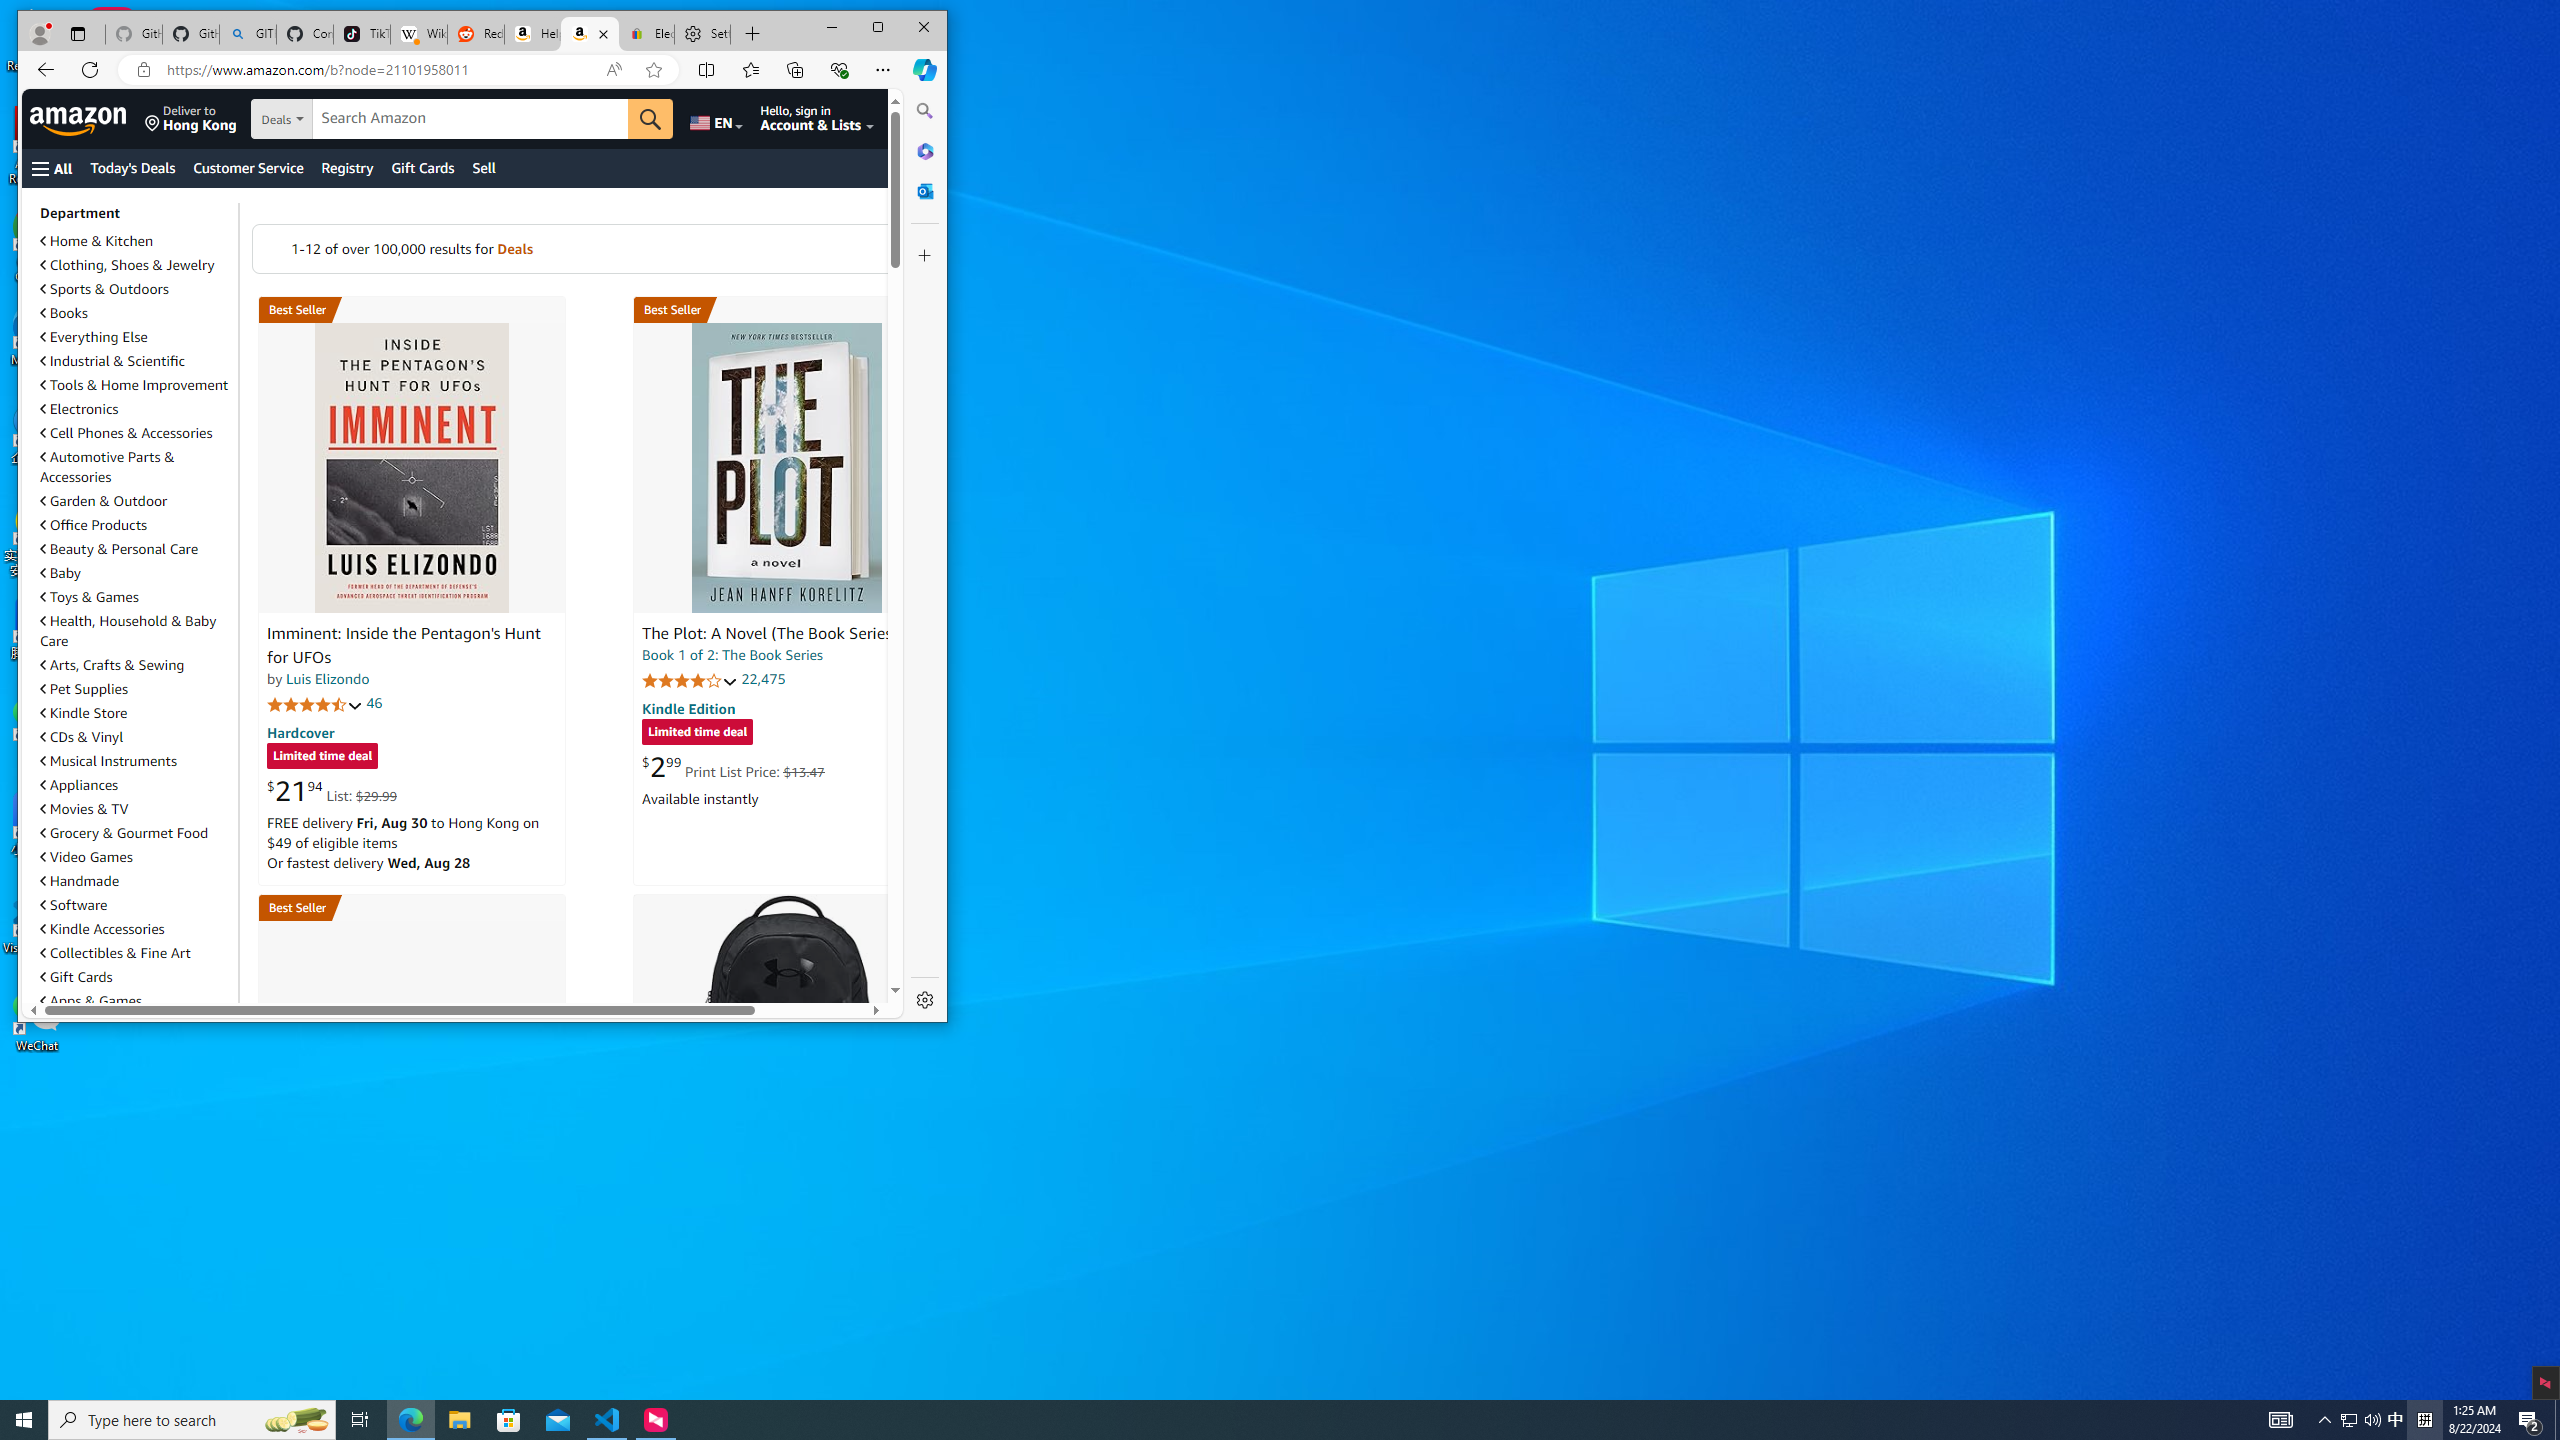 This screenshot has width=2560, height=1440. What do you see at coordinates (86, 856) in the screenshot?
I see `Video Games` at bounding box center [86, 856].